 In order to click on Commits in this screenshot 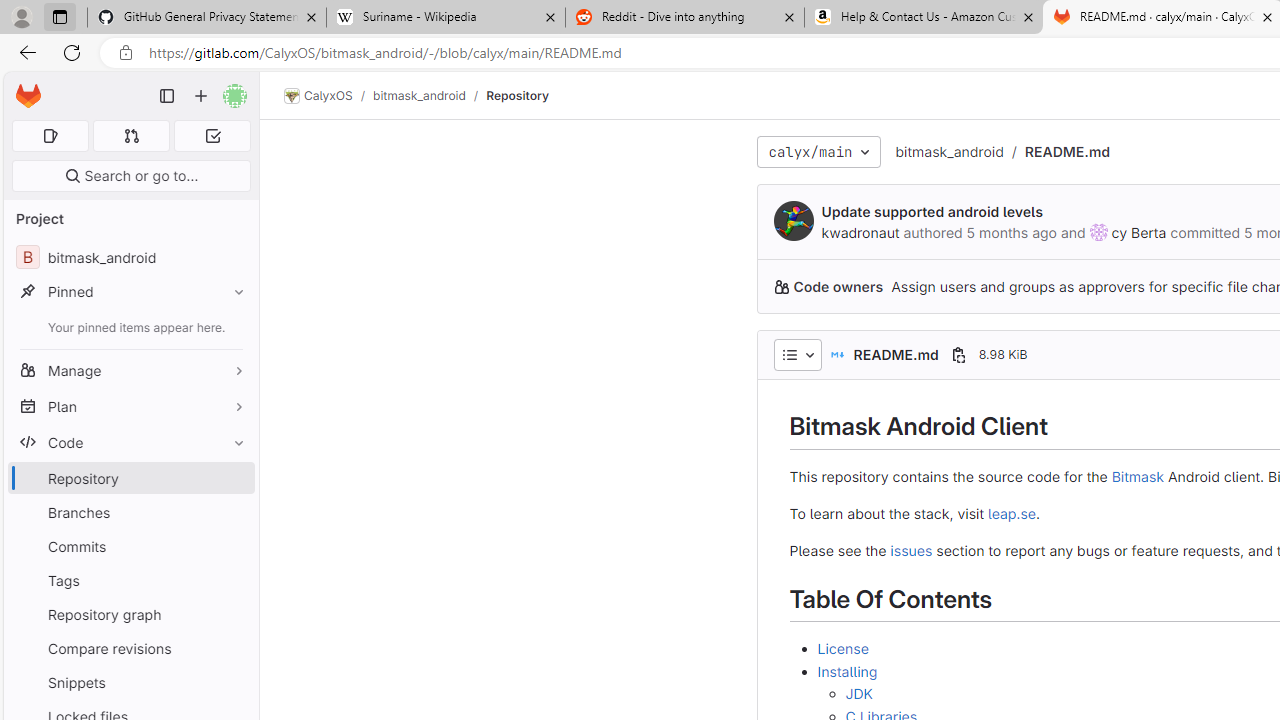, I will do `click(130, 546)`.